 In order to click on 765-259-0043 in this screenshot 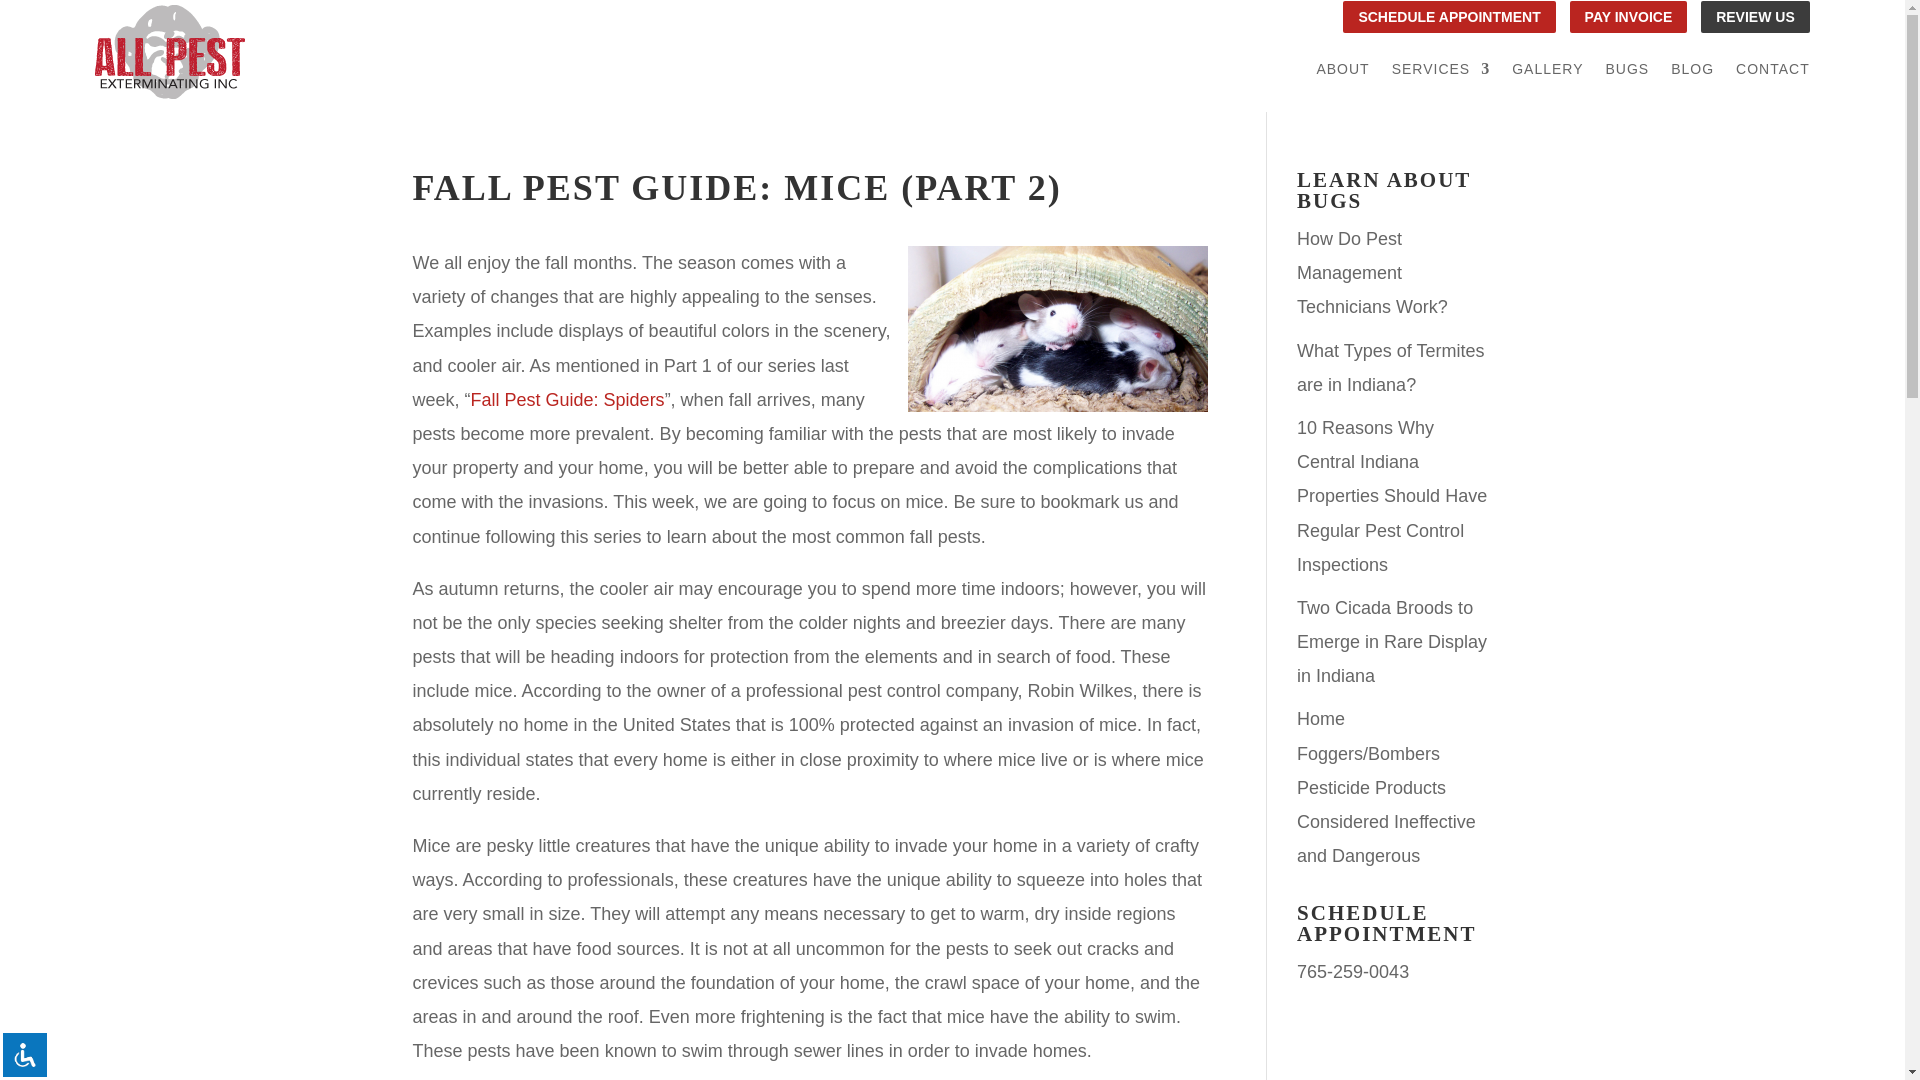, I will do `click(1353, 972)`.